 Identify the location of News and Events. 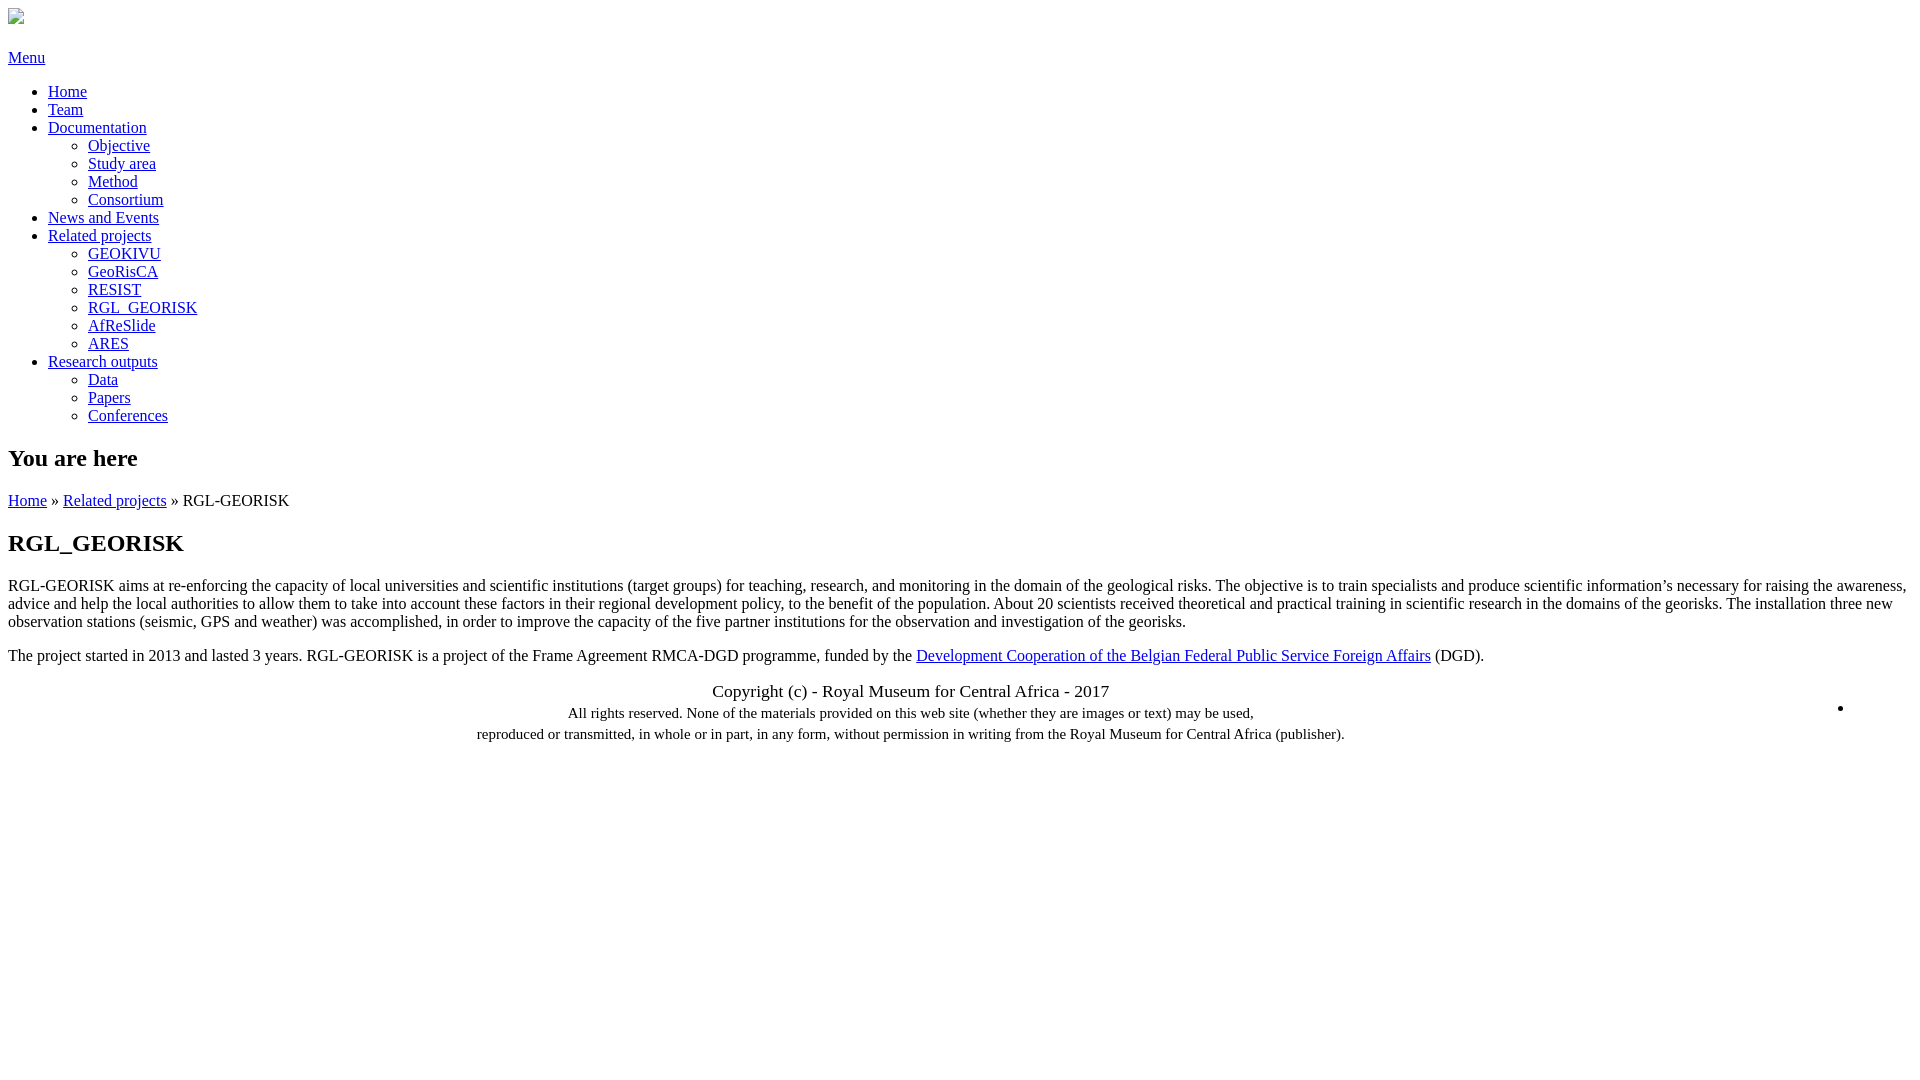
(104, 218).